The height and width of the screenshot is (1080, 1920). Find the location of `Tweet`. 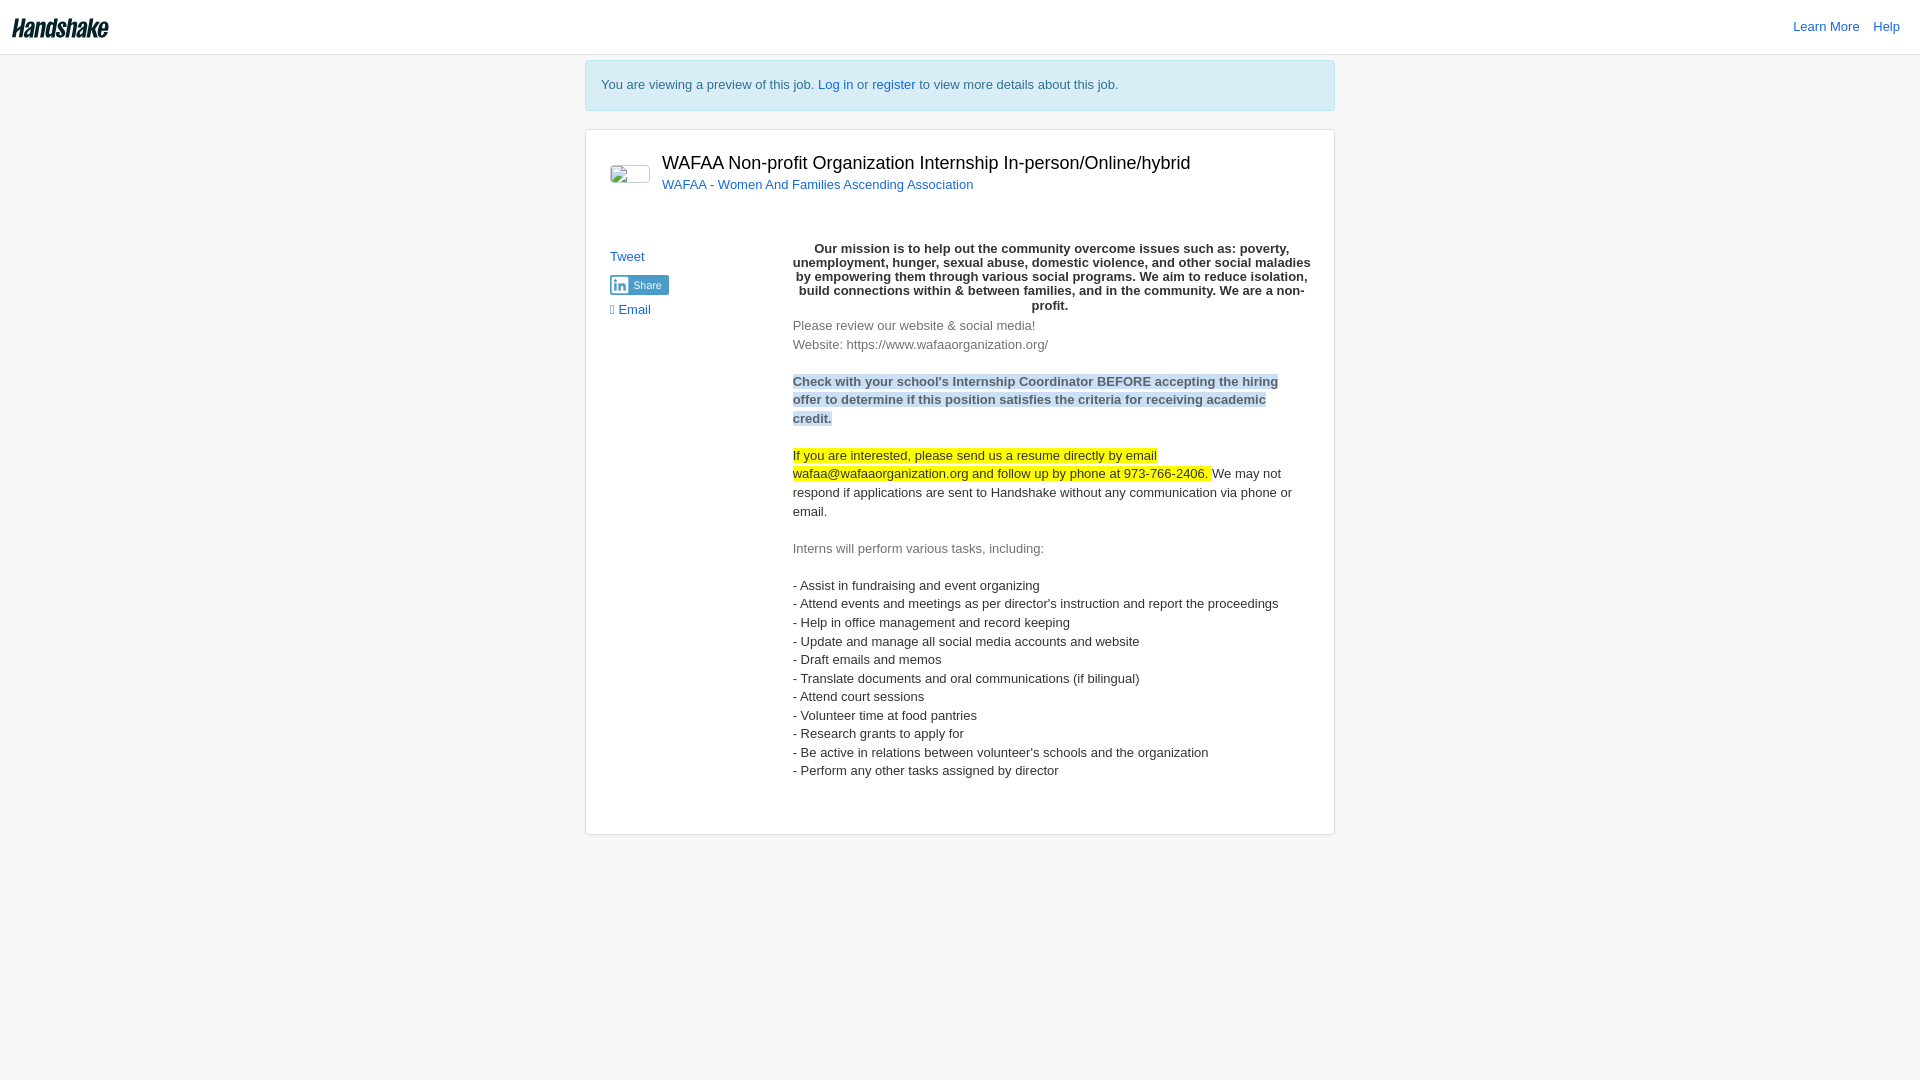

Tweet is located at coordinates (628, 256).